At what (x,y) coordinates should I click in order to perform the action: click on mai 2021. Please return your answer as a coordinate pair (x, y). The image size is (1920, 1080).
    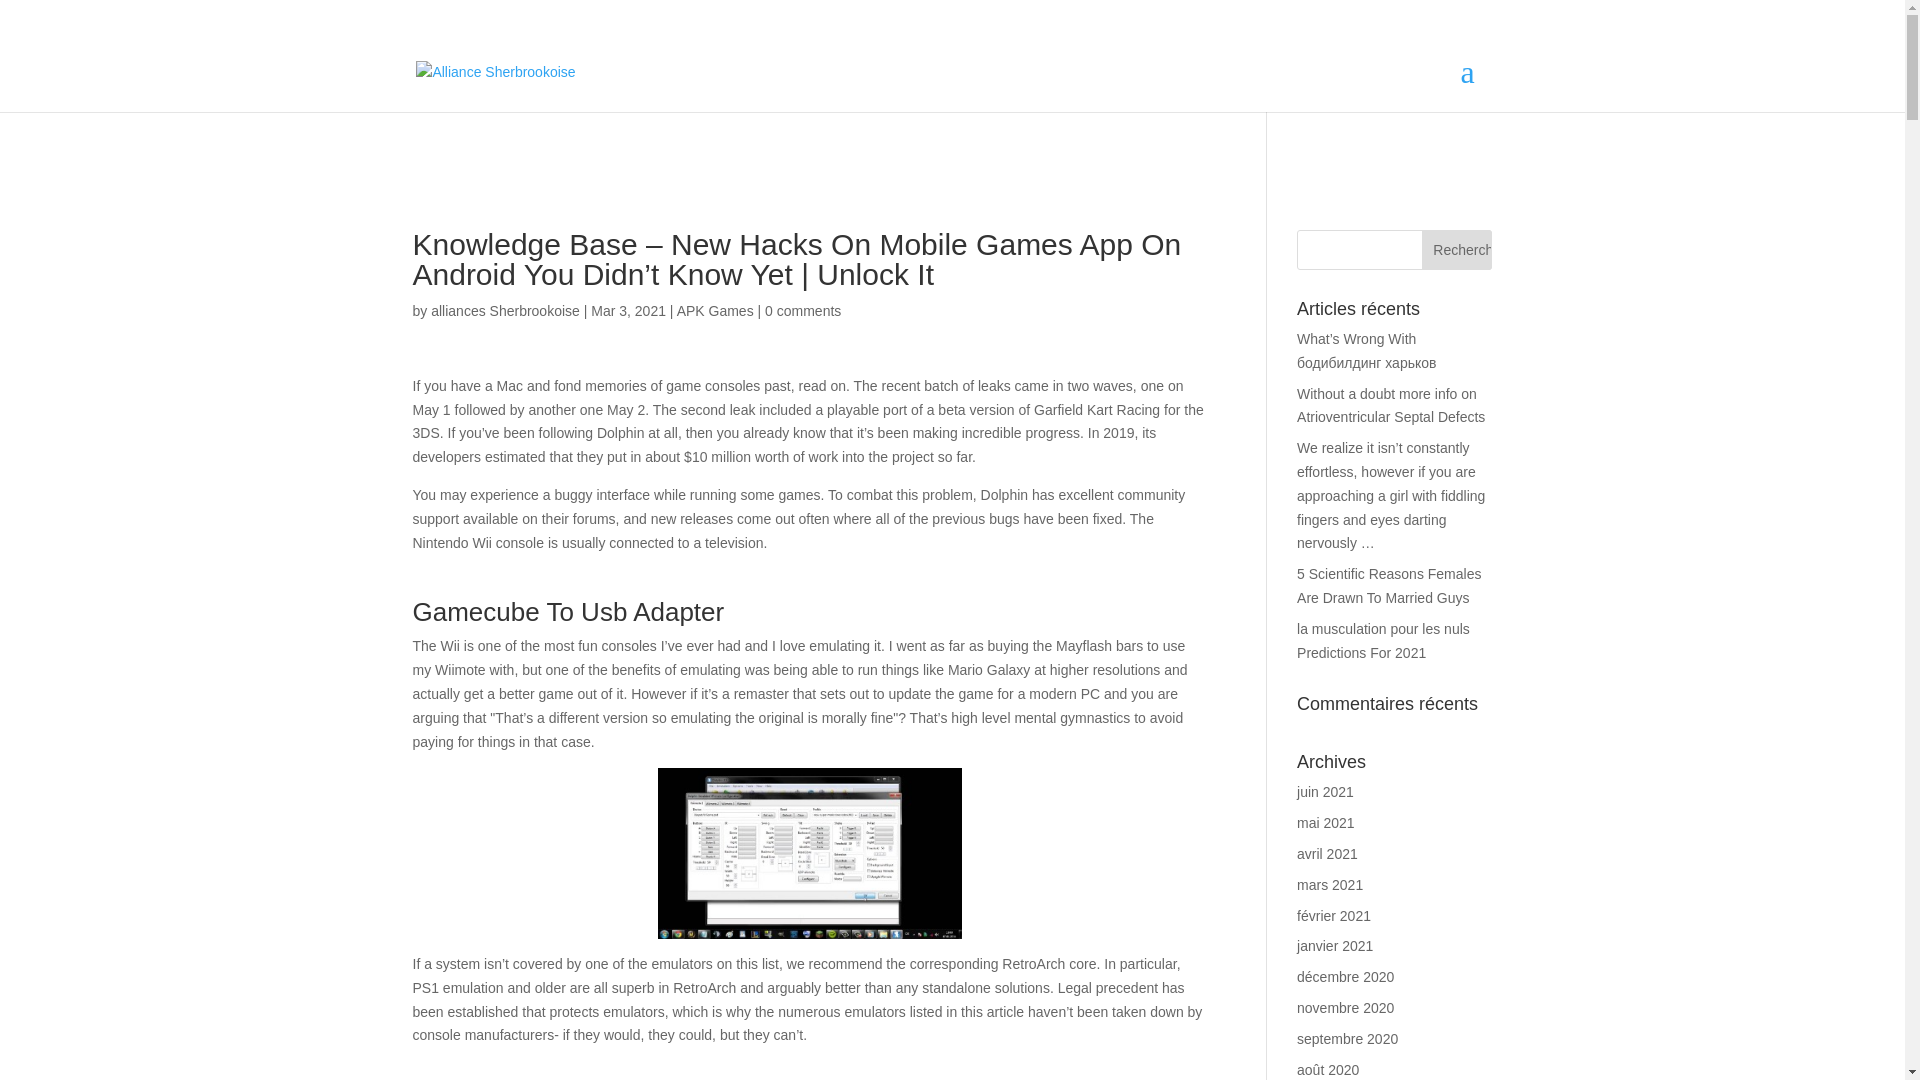
    Looking at the image, I should click on (1326, 822).